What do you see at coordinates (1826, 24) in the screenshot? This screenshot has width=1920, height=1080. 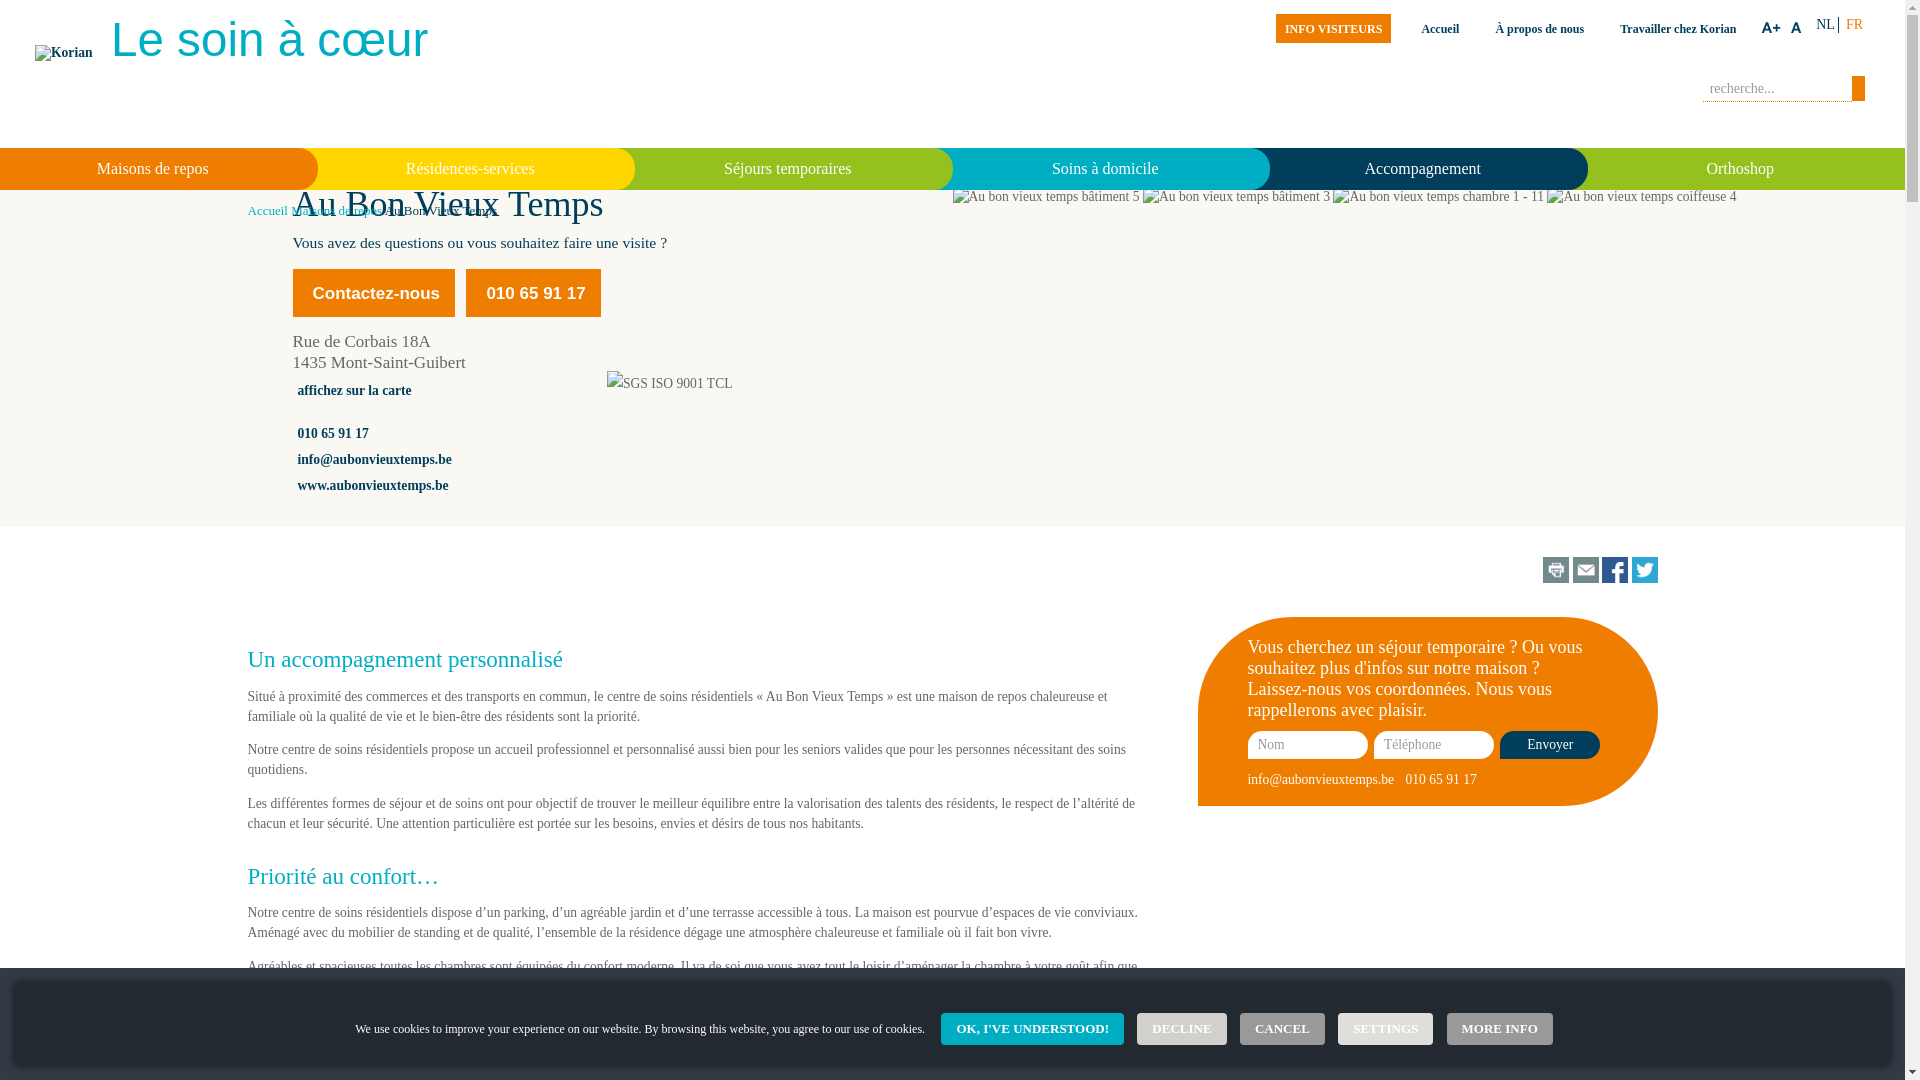 I see `NL` at bounding box center [1826, 24].